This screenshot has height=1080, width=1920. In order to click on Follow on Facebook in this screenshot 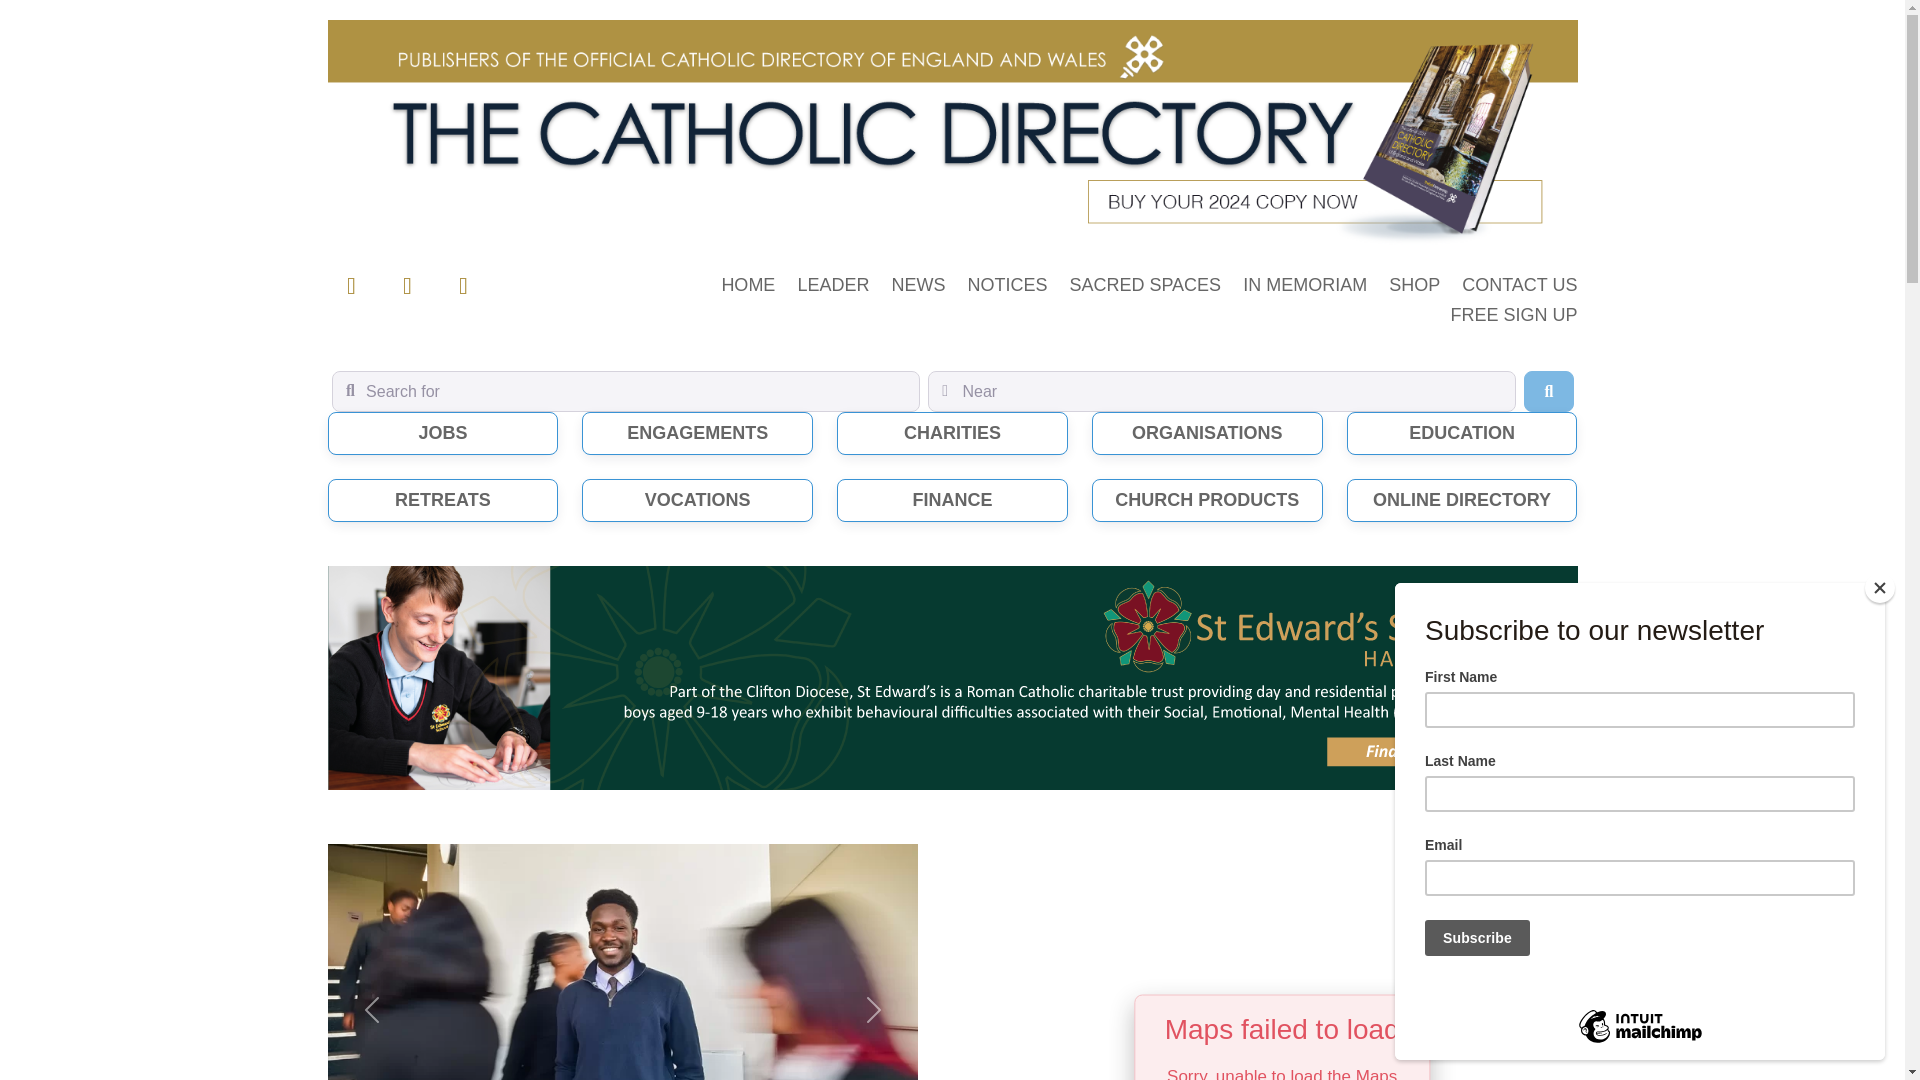, I will do `click(352, 286)`.